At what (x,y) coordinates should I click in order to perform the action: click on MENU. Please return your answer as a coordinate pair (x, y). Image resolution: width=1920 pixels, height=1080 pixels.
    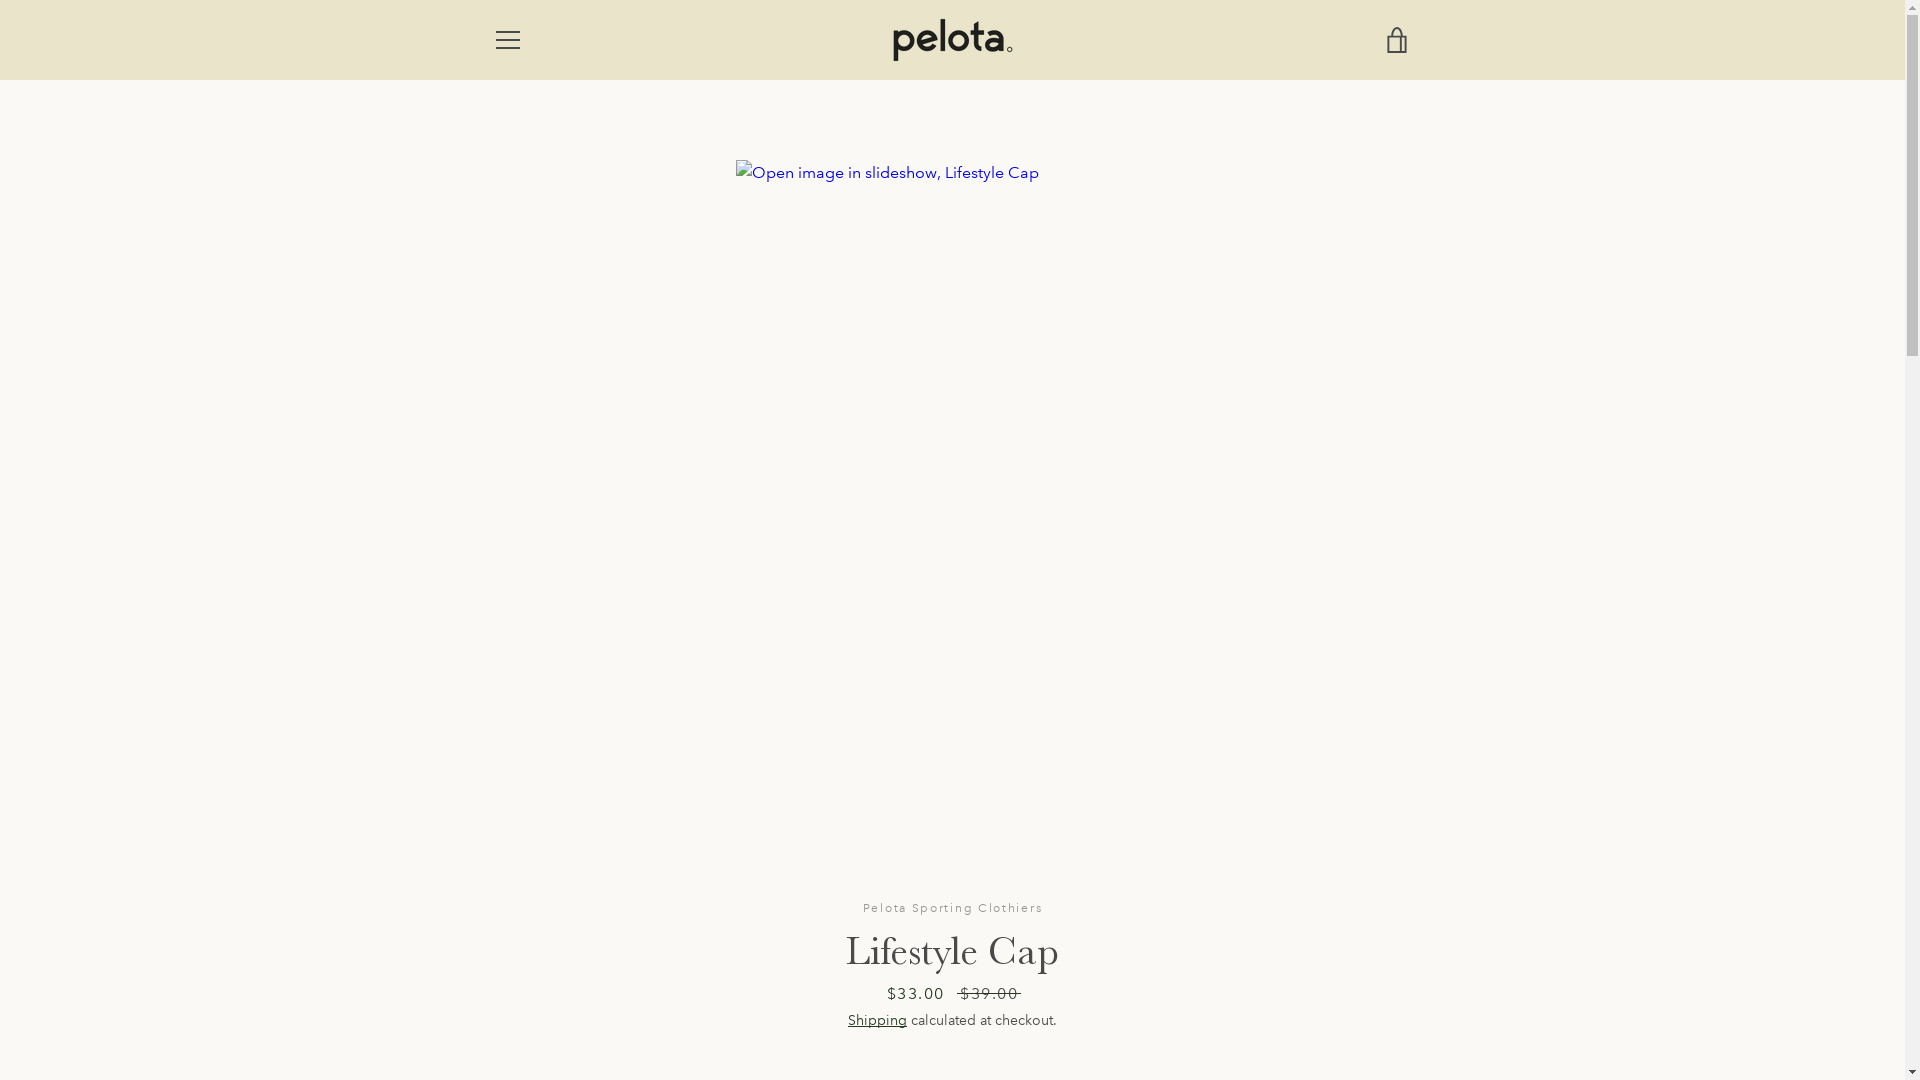
    Looking at the image, I should click on (507, 40).